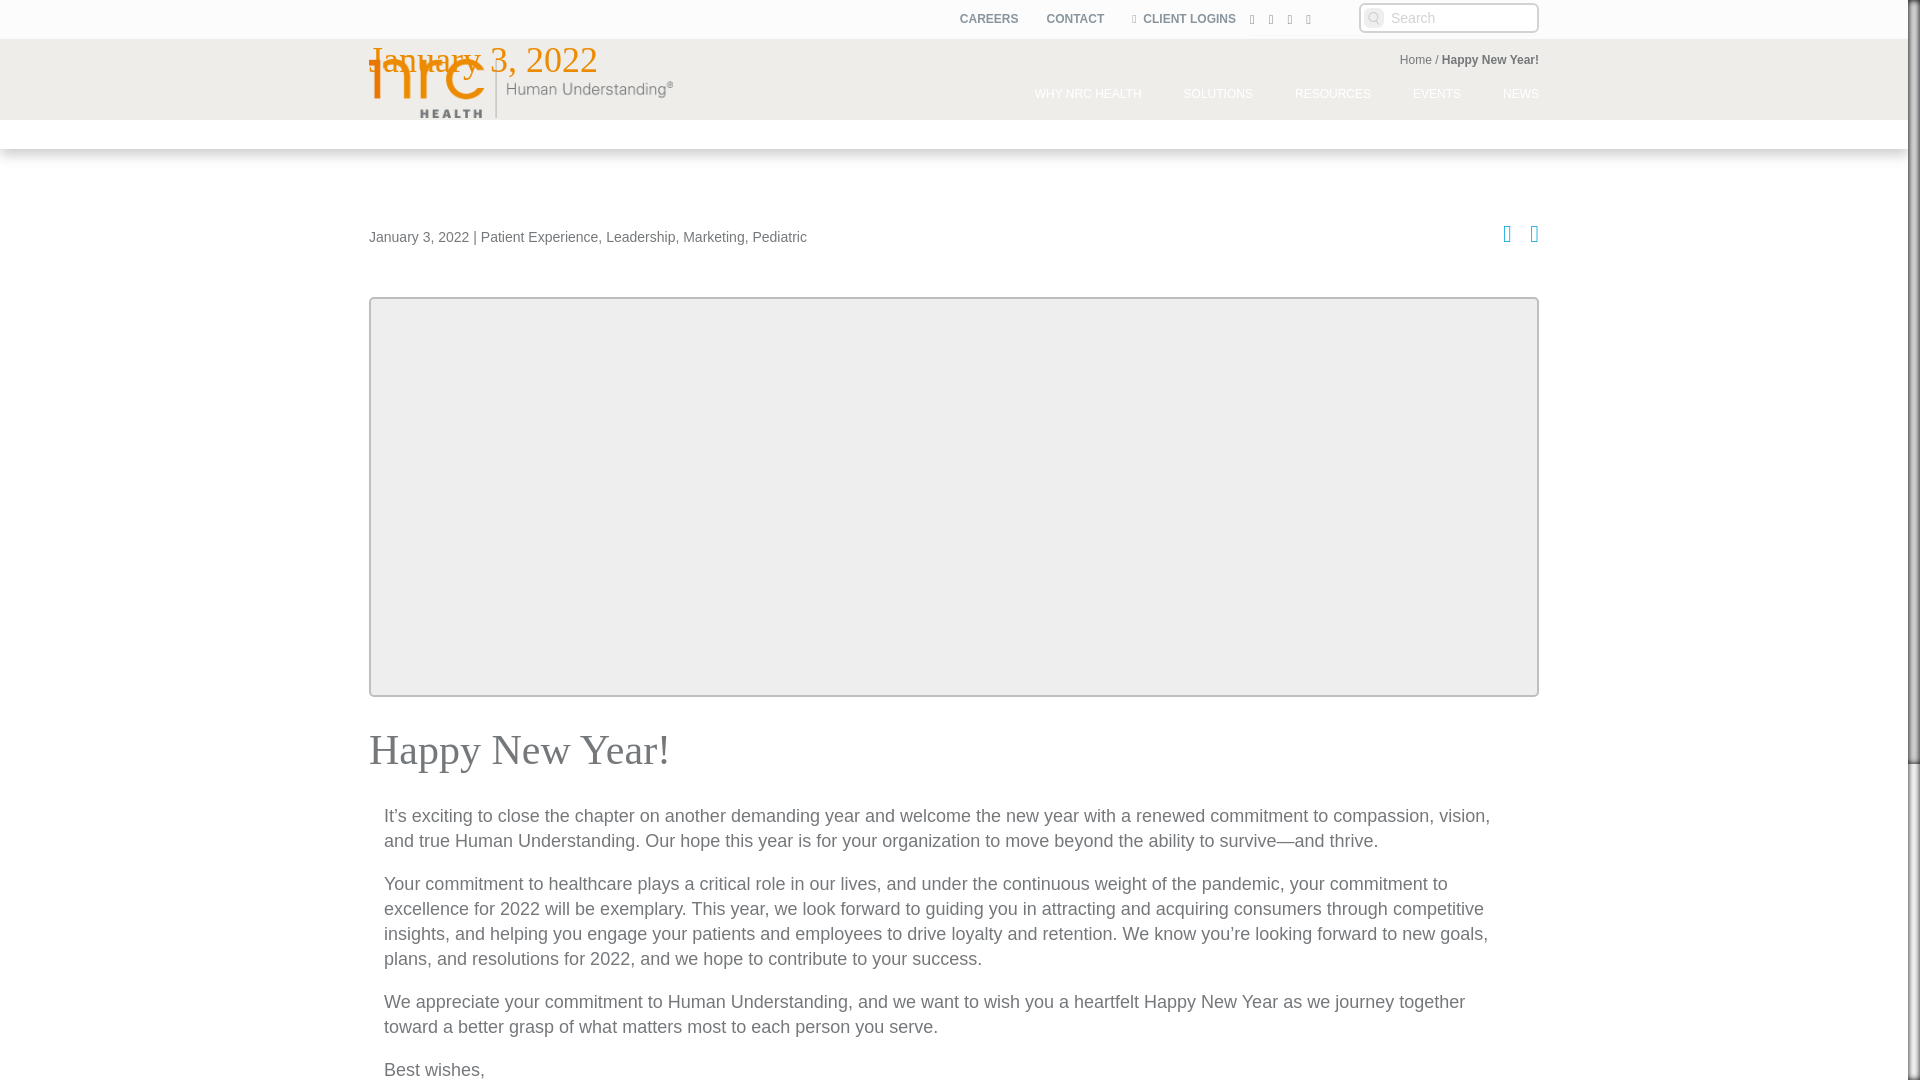 This screenshot has height=1080, width=1920. Describe the element at coordinates (1074, 18) in the screenshot. I see `CONTACT` at that location.